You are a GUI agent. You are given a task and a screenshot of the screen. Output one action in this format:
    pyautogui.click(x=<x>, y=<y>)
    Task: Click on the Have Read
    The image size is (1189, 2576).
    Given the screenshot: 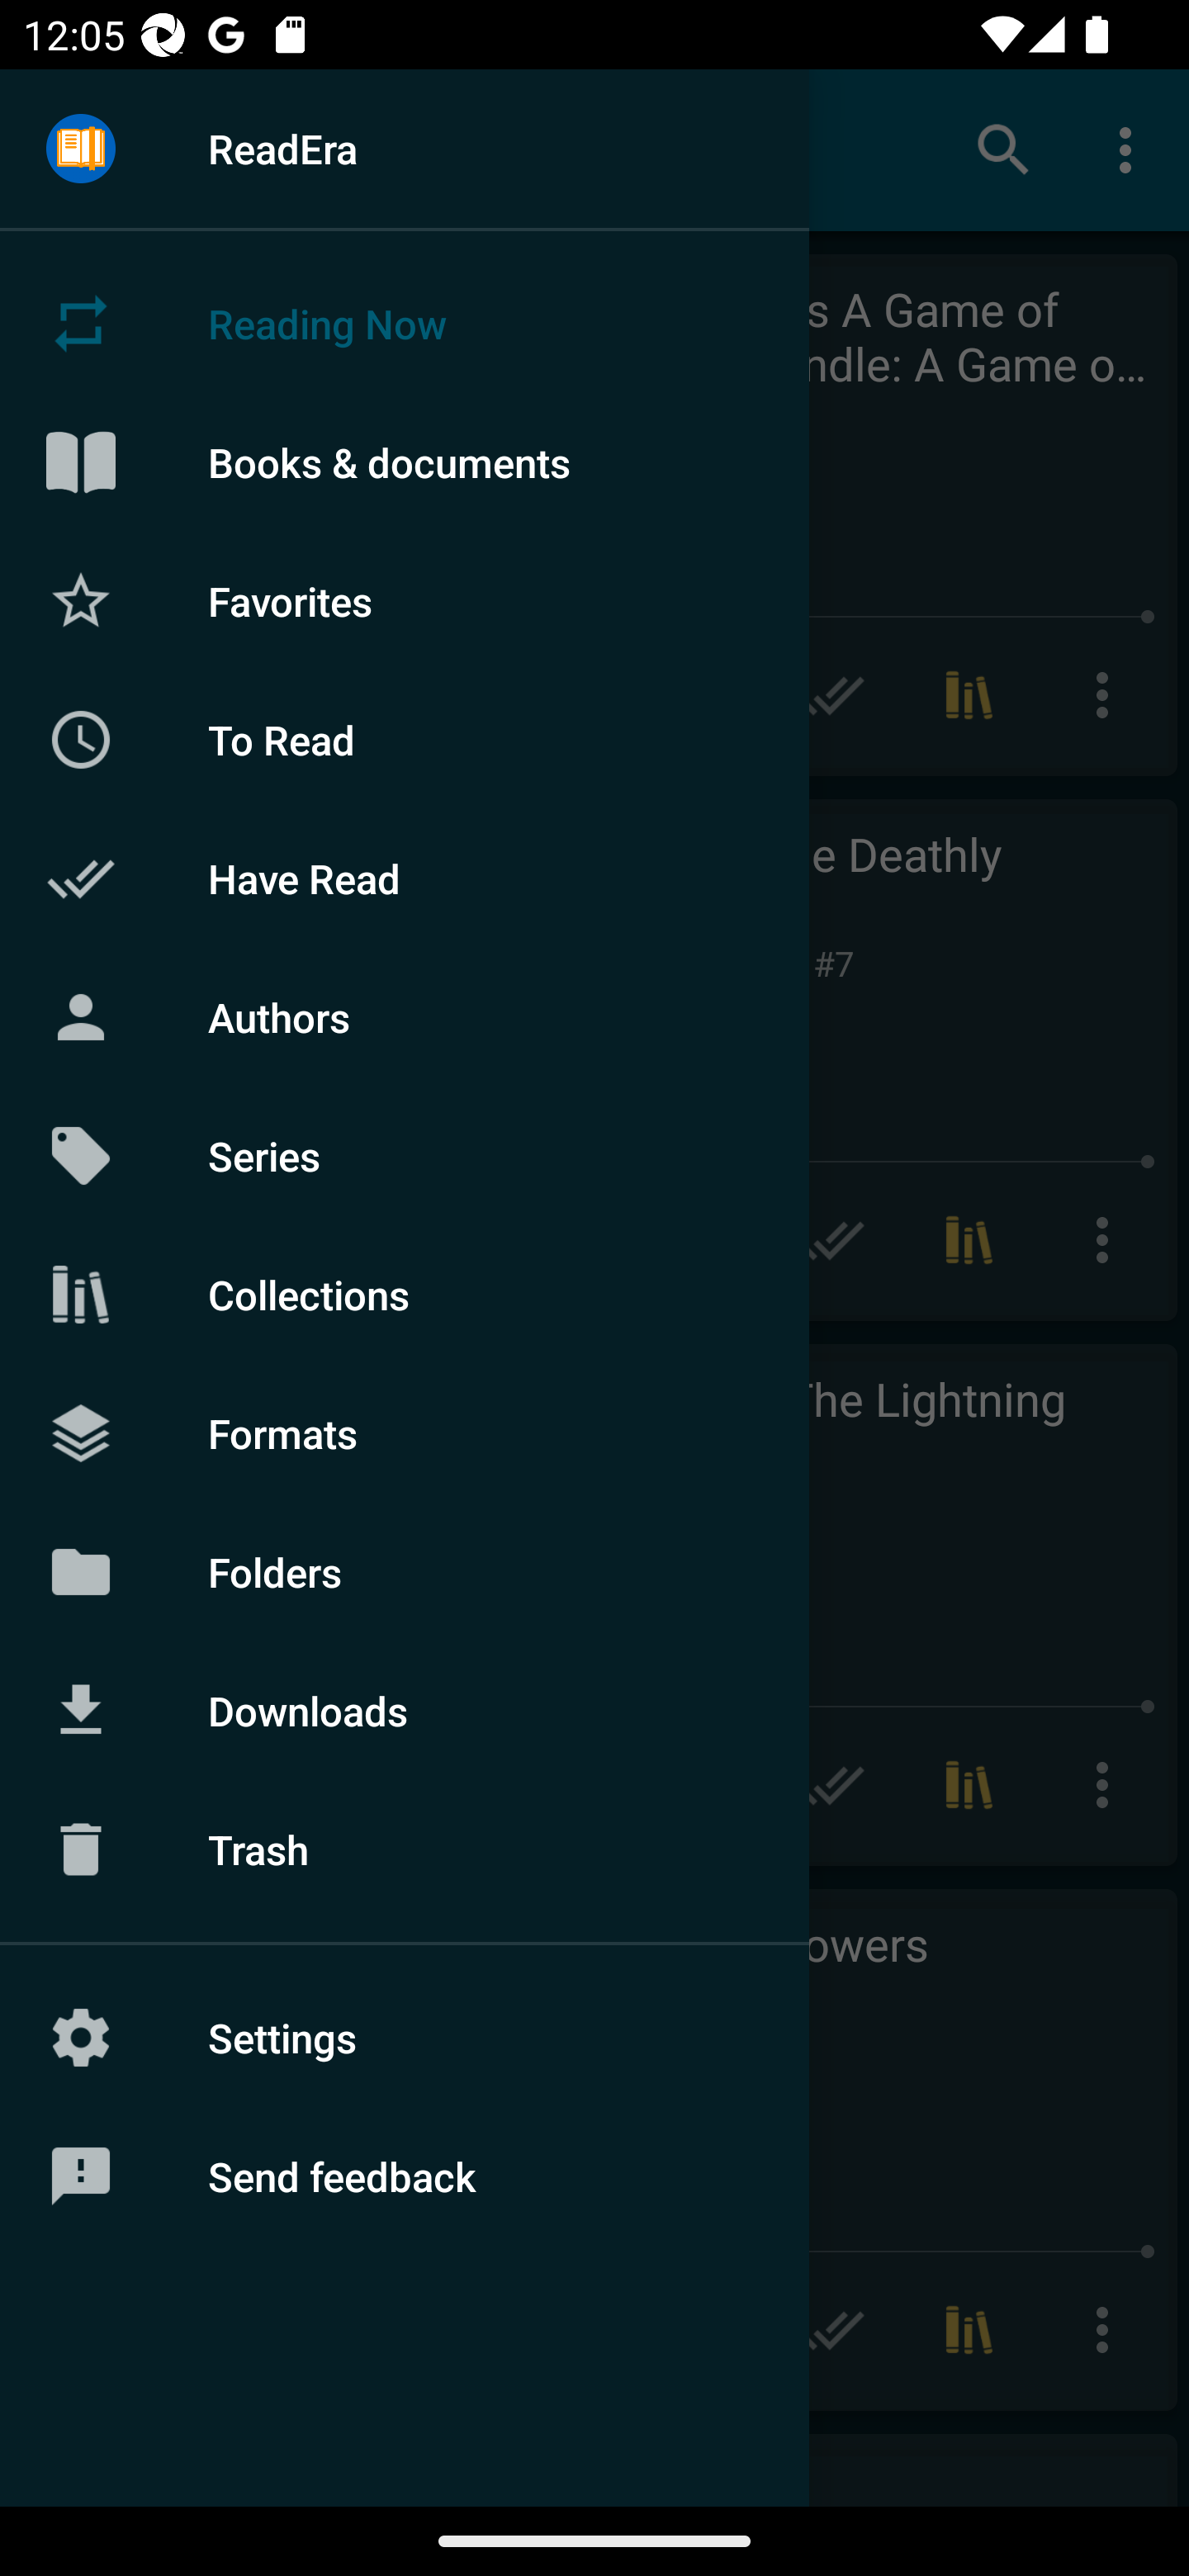 What is the action you would take?
    pyautogui.click(x=405, y=878)
    